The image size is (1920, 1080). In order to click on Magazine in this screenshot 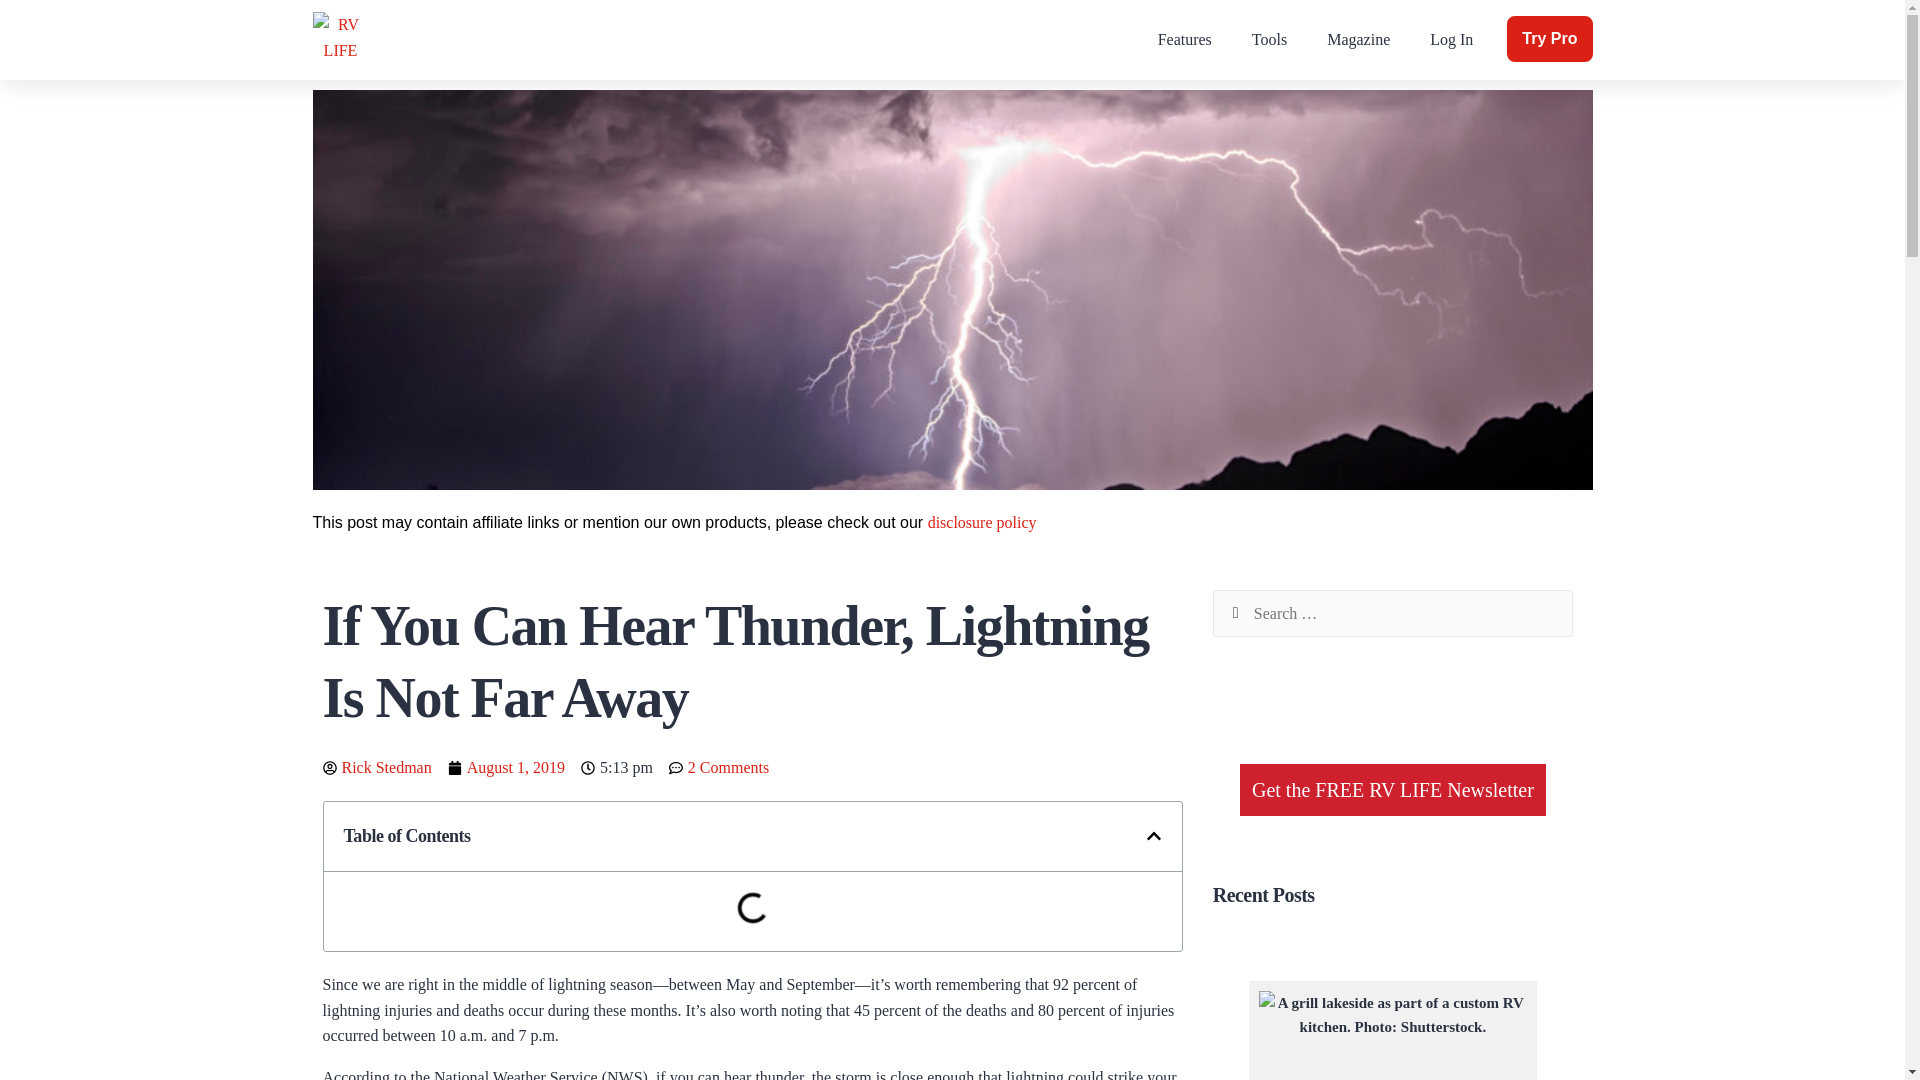, I will do `click(1358, 40)`.